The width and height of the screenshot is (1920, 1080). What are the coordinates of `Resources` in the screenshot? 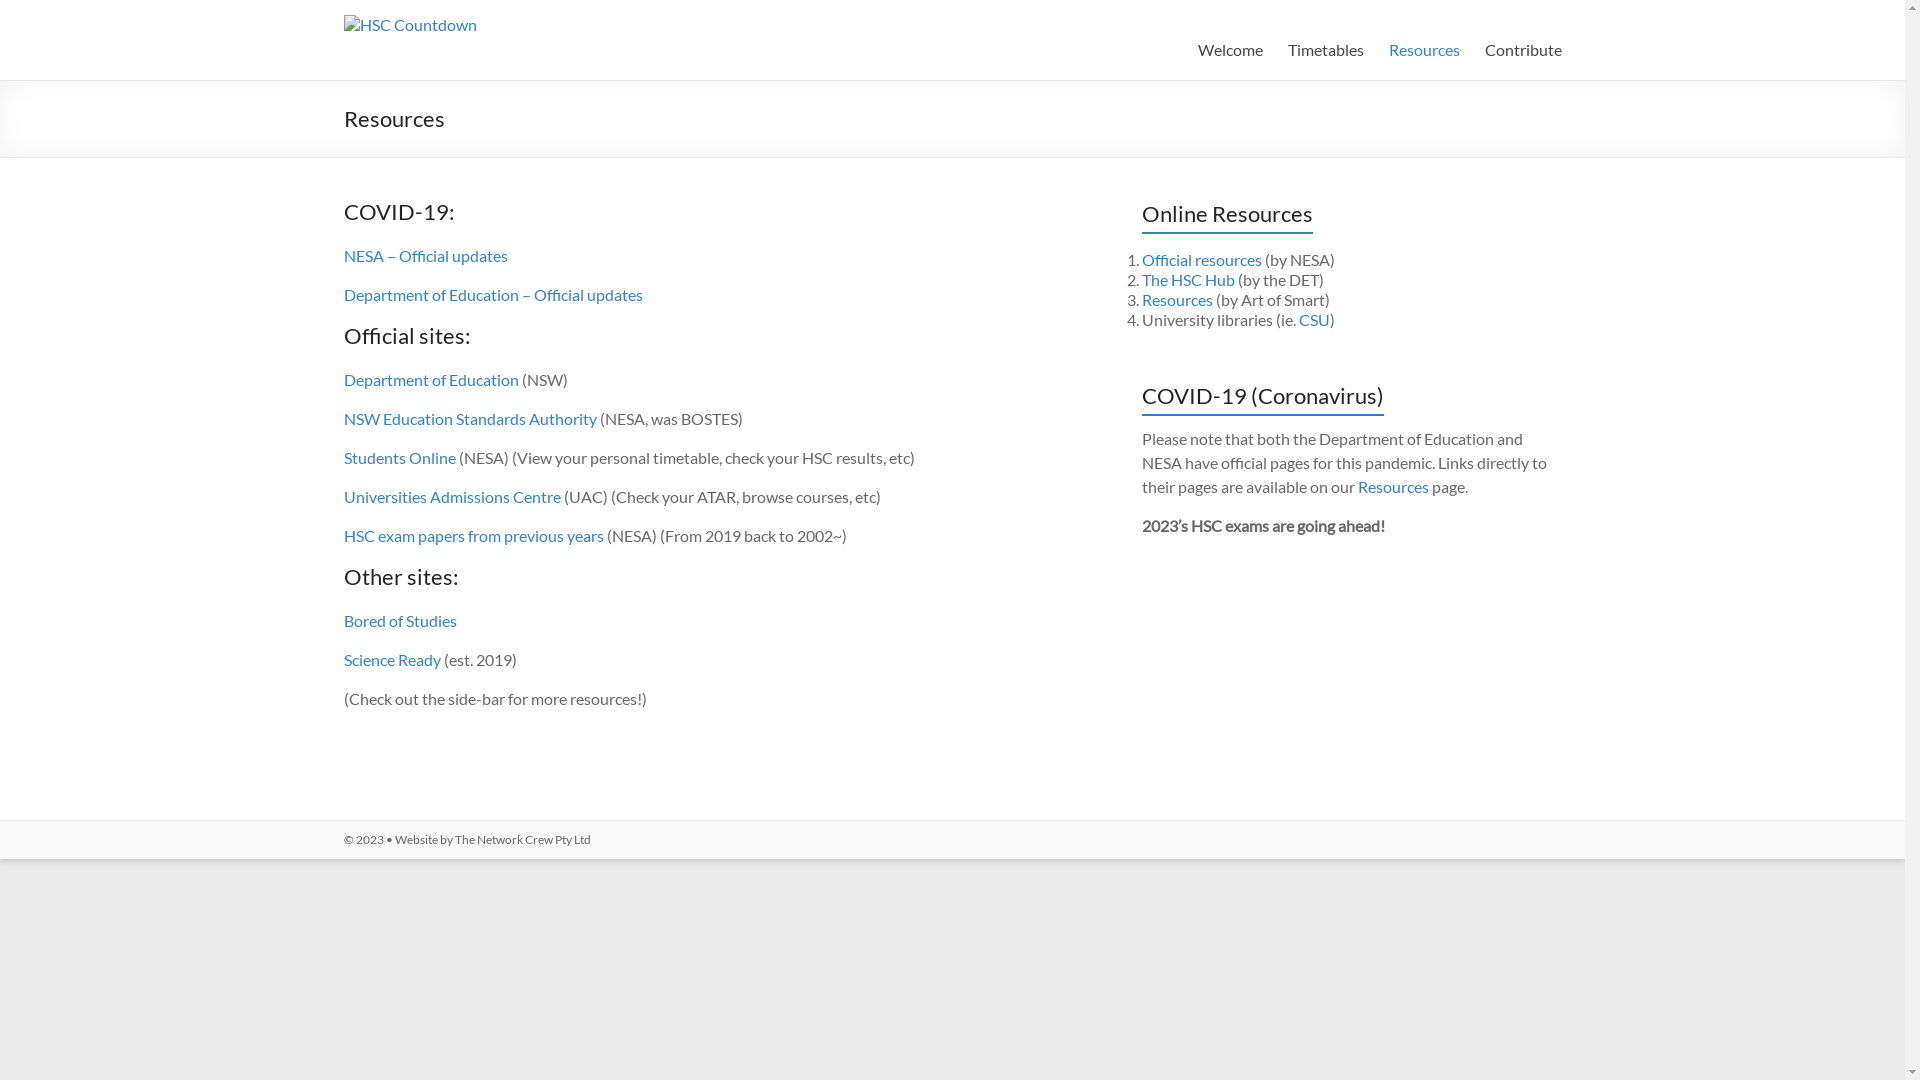 It's located at (1178, 300).